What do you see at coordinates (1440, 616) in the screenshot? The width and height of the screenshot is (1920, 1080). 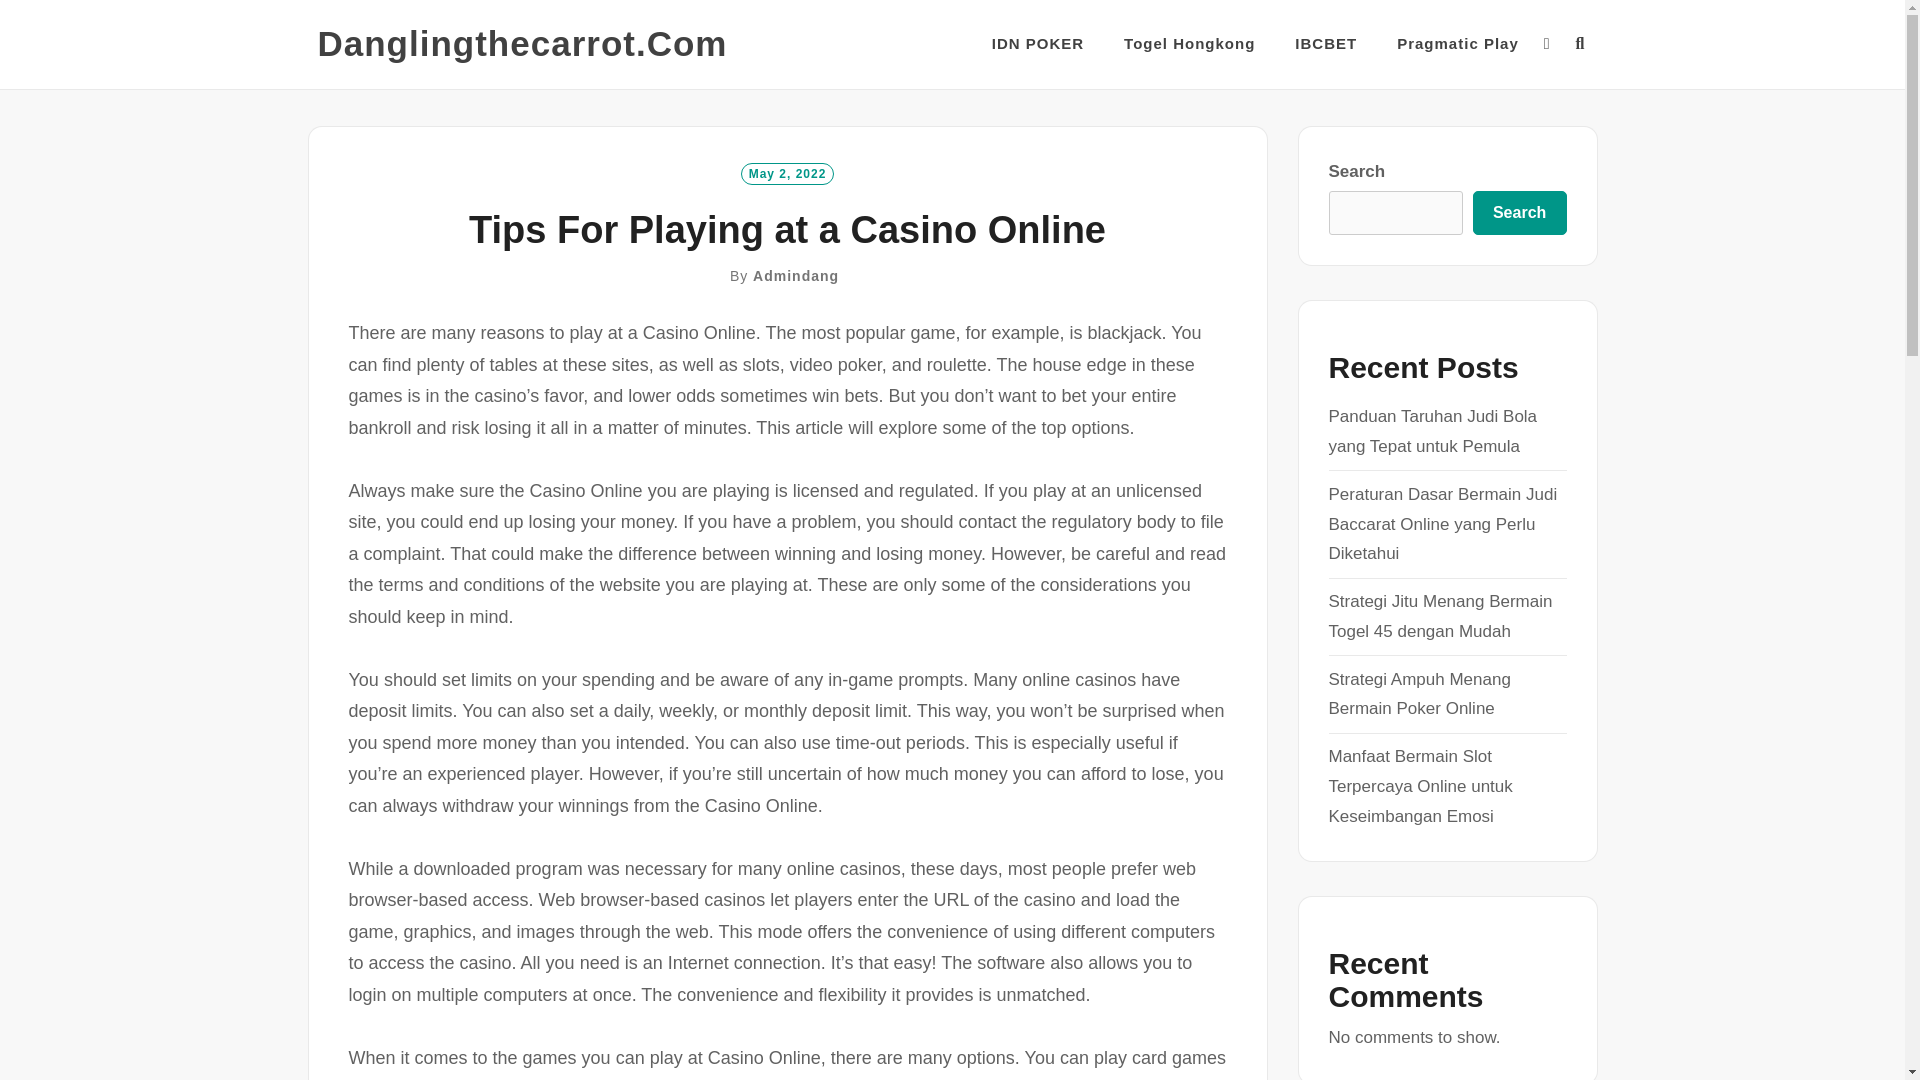 I see `Strategi Jitu Menang Bermain Togel 45 dengan Mudah` at bounding box center [1440, 616].